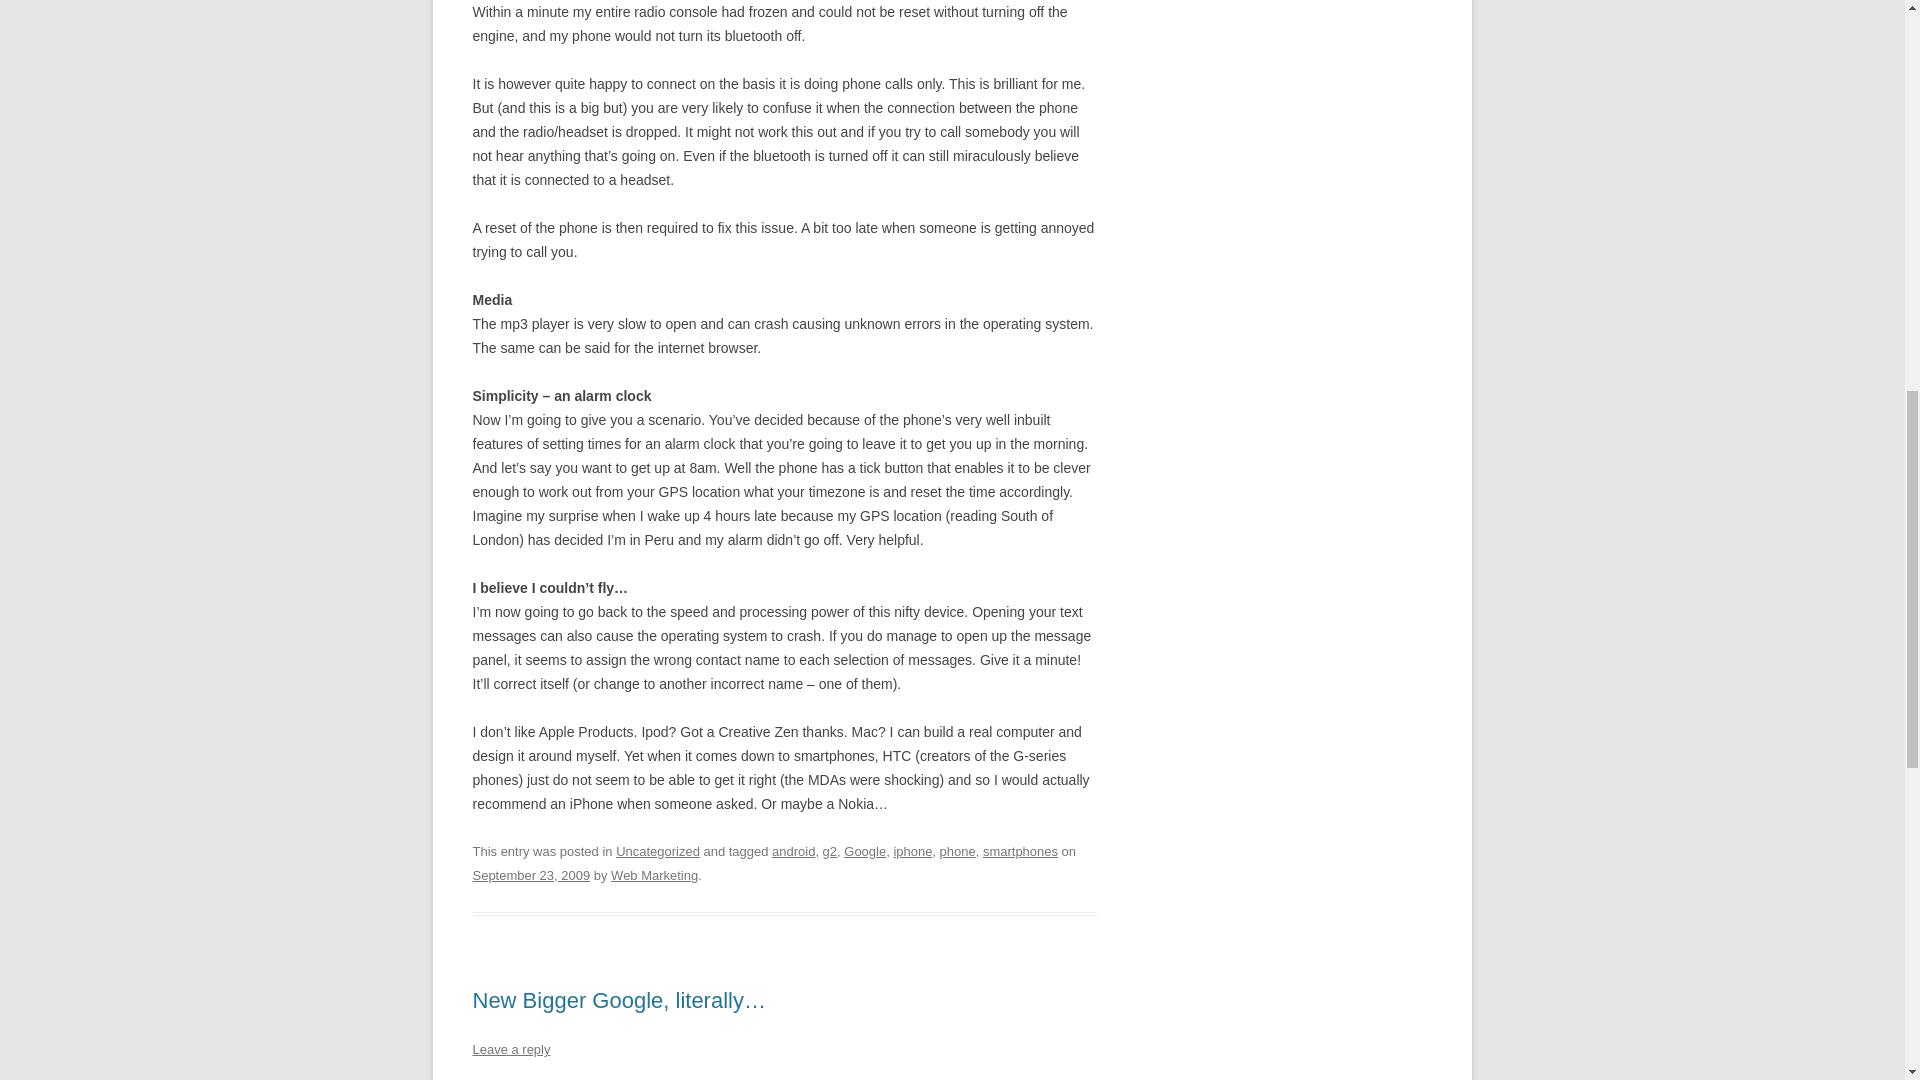 This screenshot has width=1920, height=1080. What do you see at coordinates (912, 850) in the screenshot?
I see `iphone` at bounding box center [912, 850].